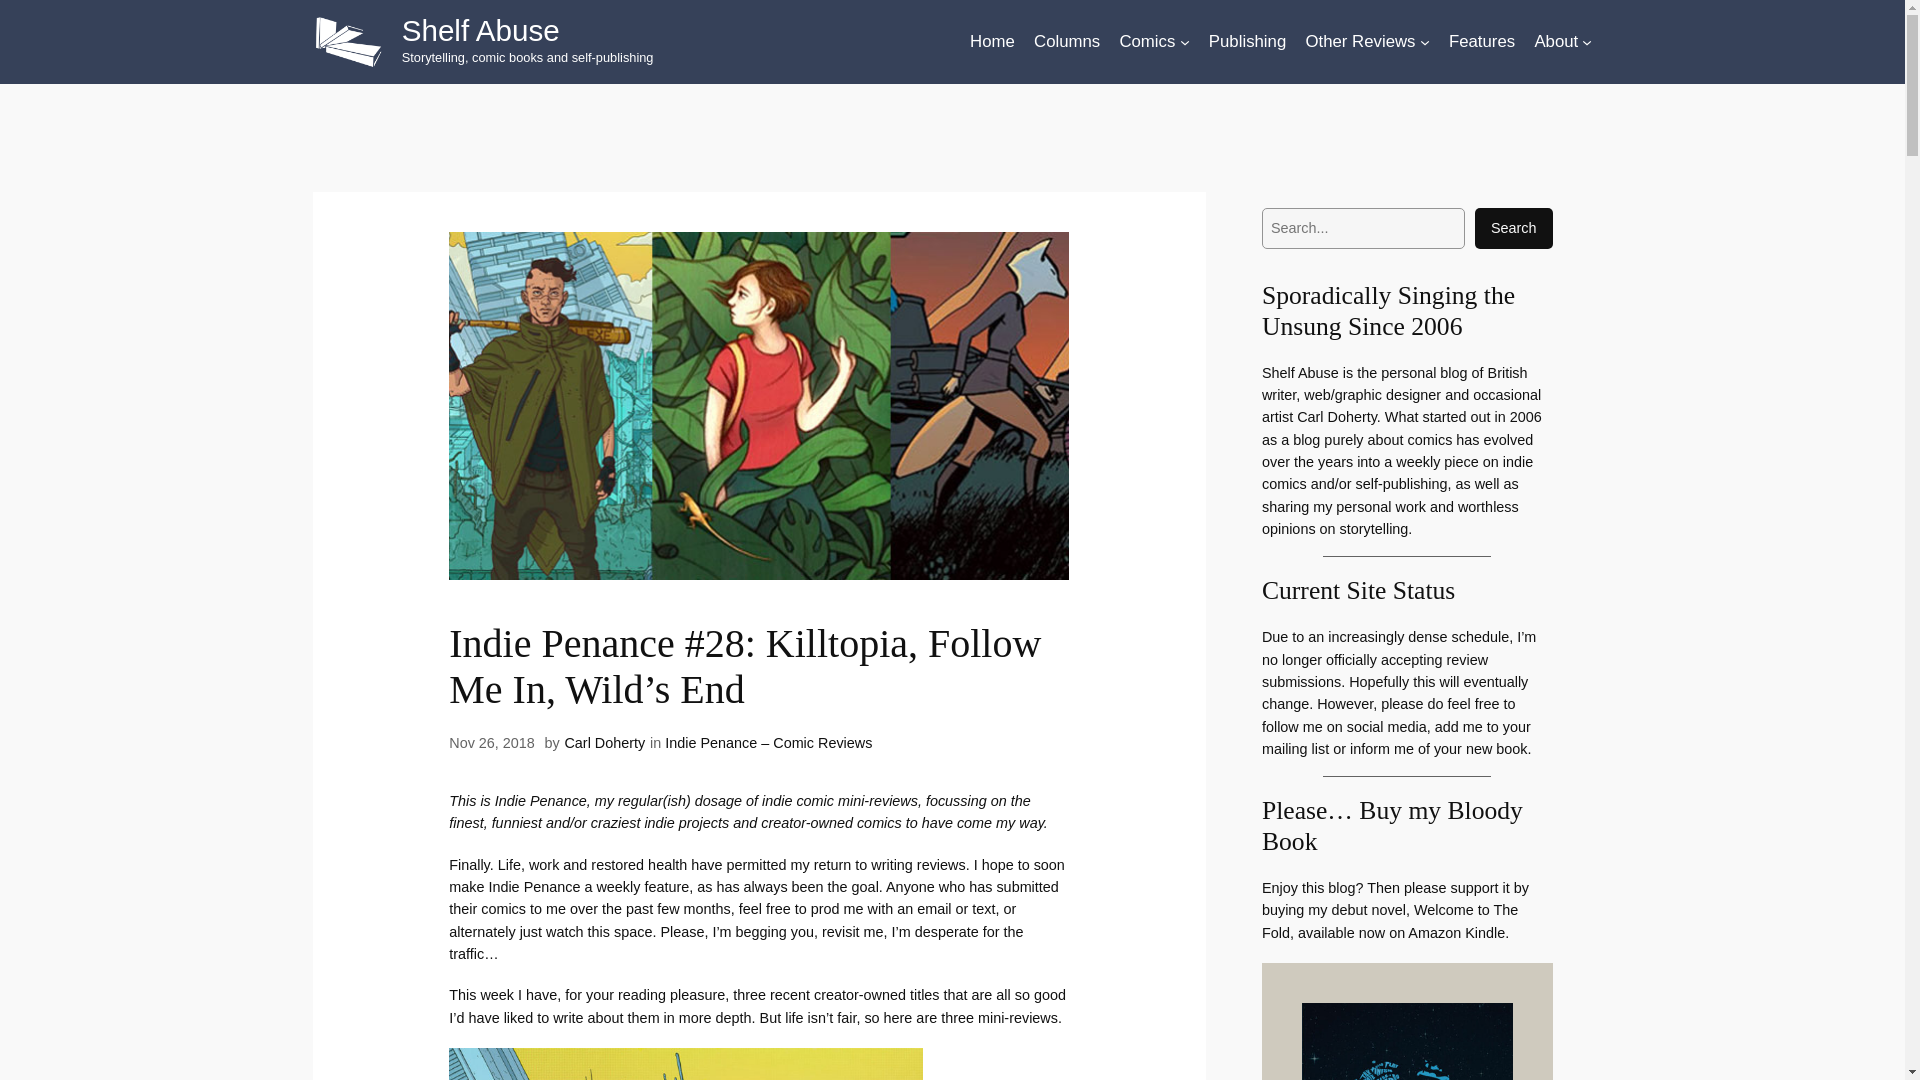 The height and width of the screenshot is (1080, 1920). I want to click on Nov 26, 2018, so click(492, 742).